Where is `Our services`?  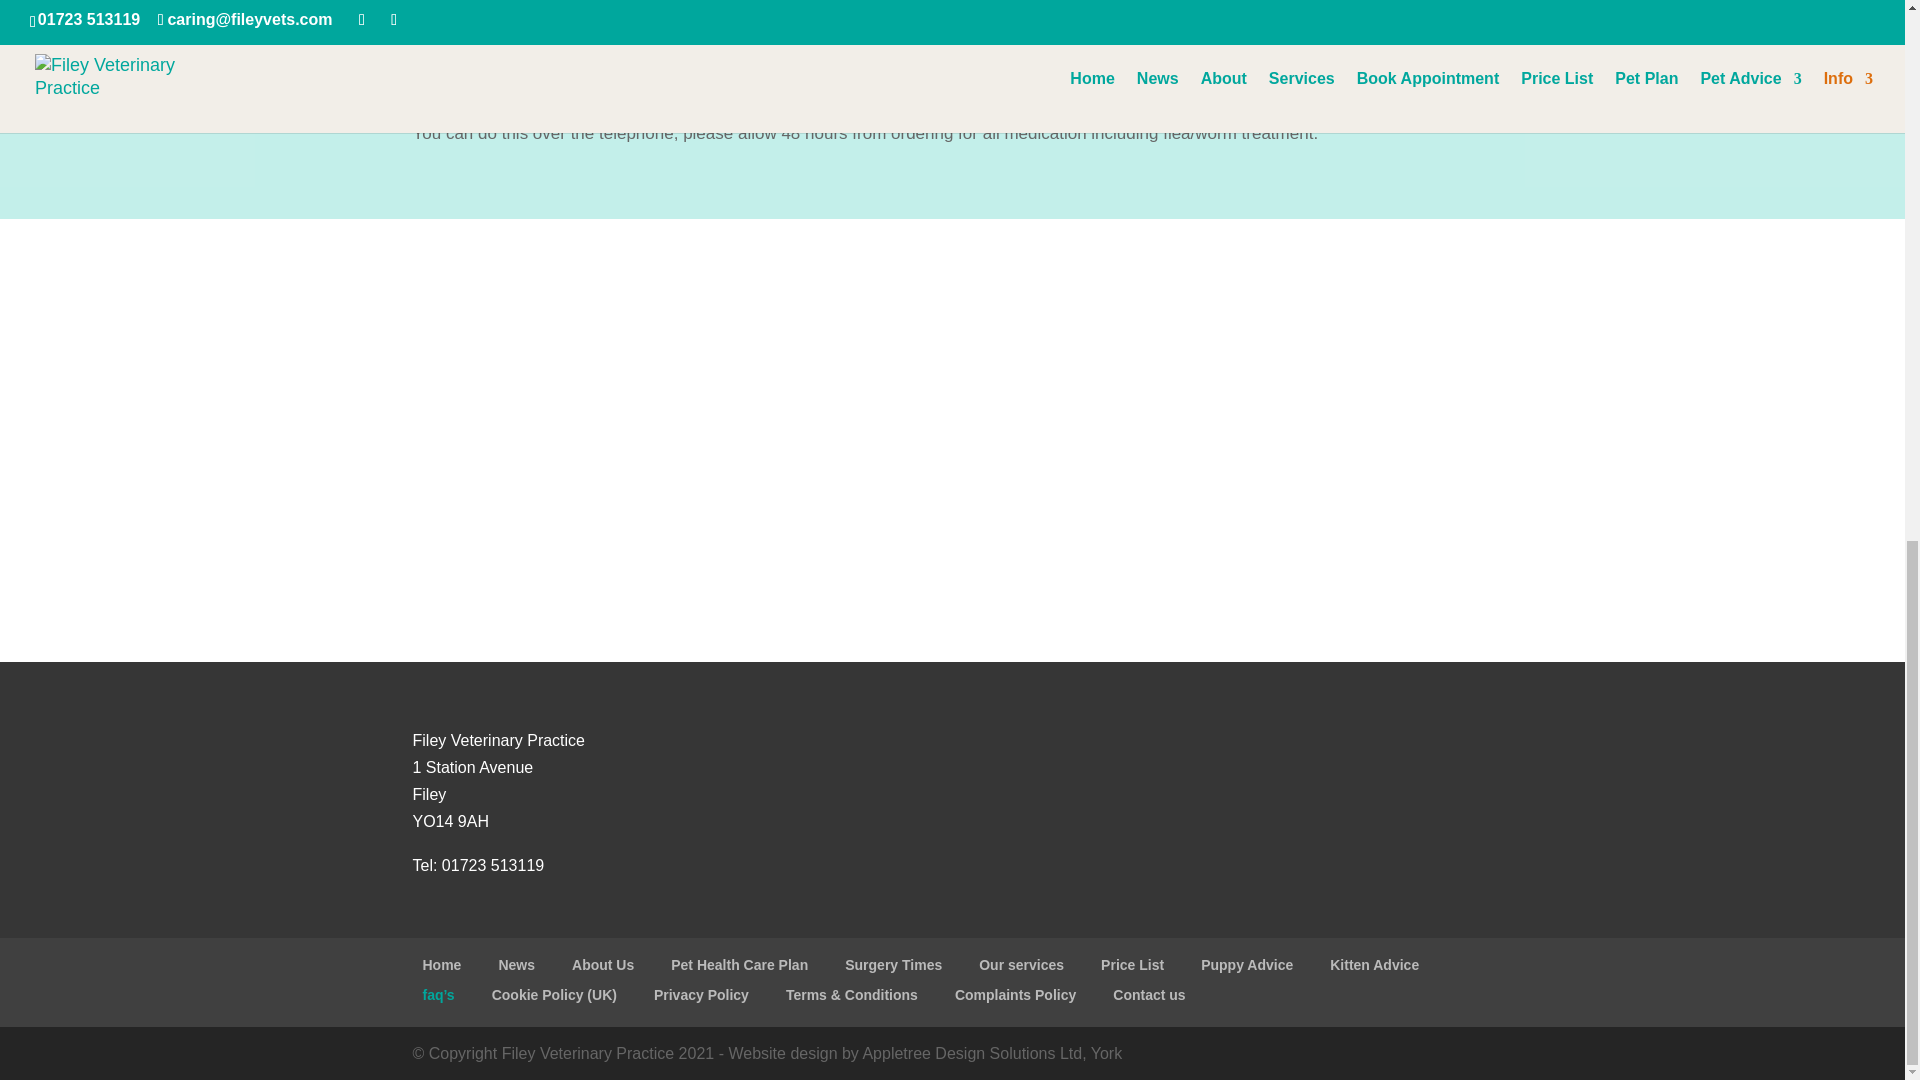 Our services is located at coordinates (1021, 964).